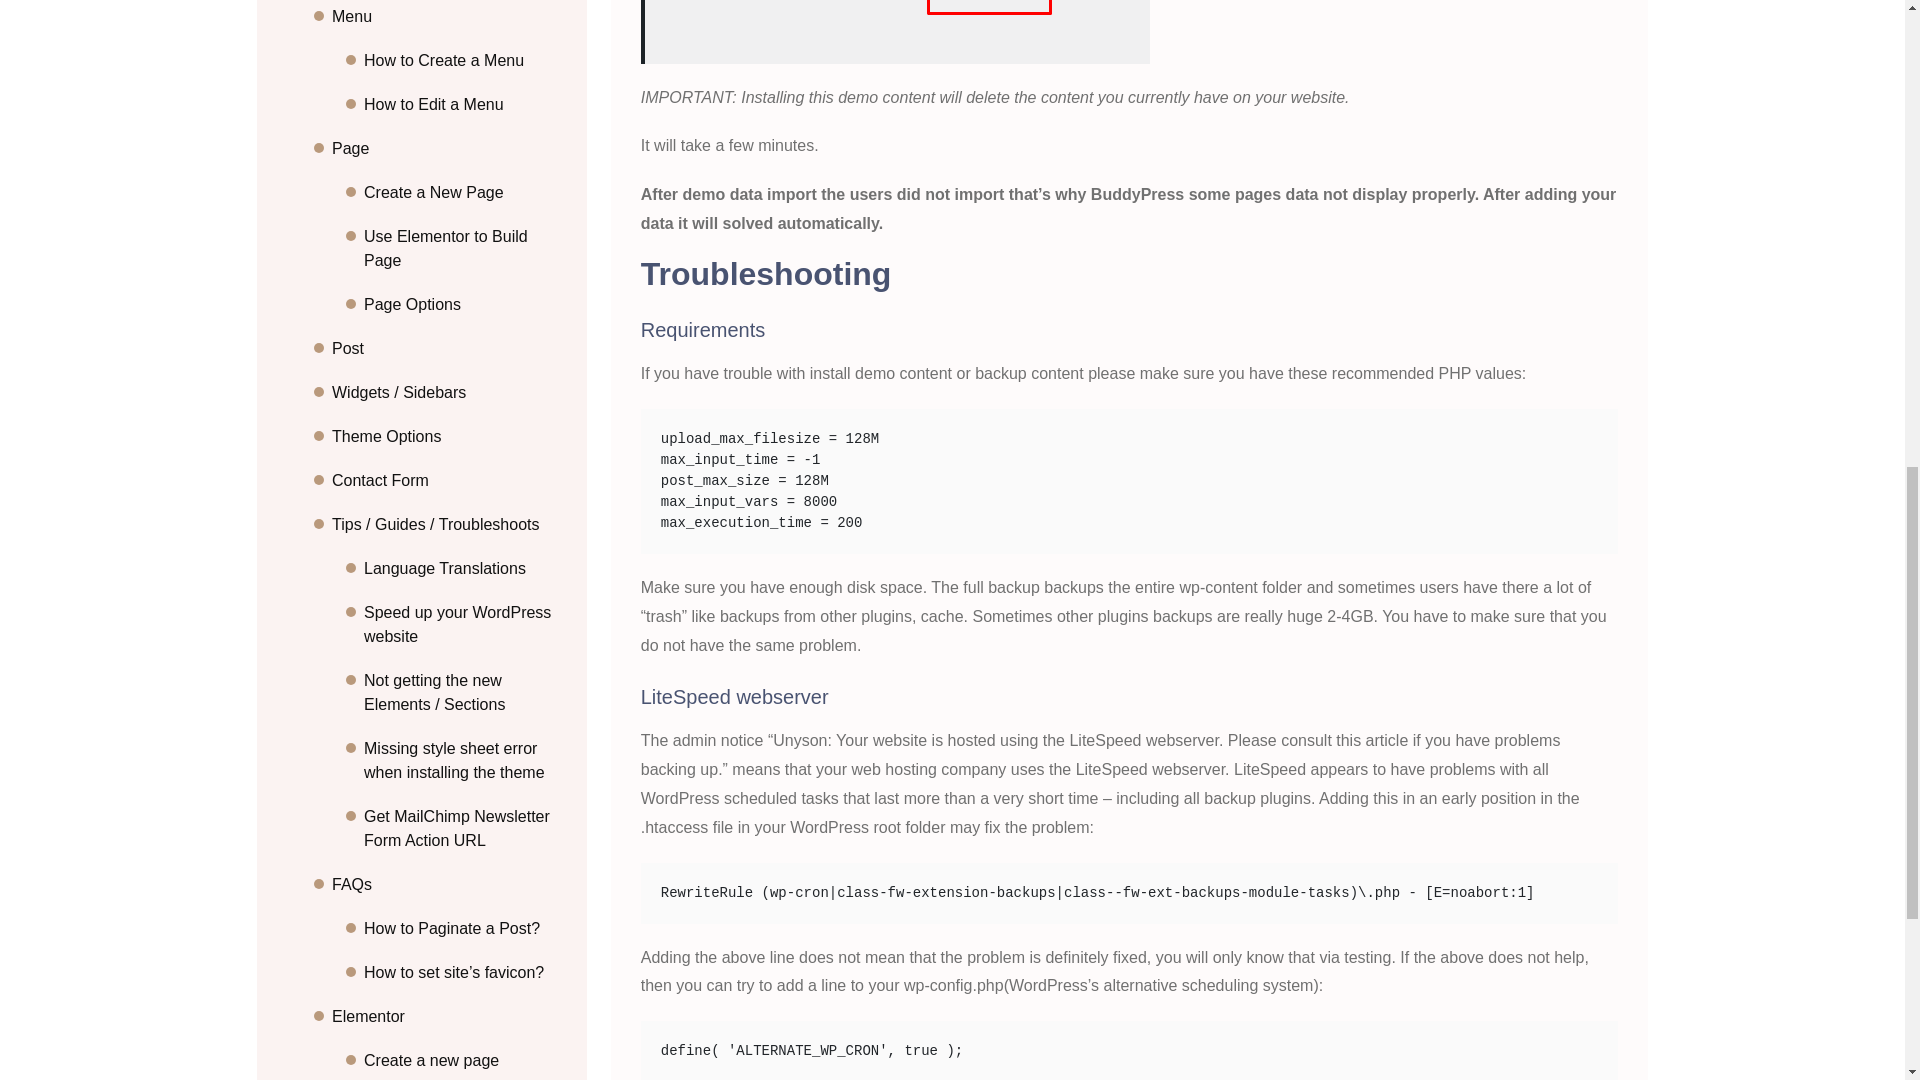  Describe the element at coordinates (463, 216) in the screenshot. I see `Use Elementor to Build Page` at that location.